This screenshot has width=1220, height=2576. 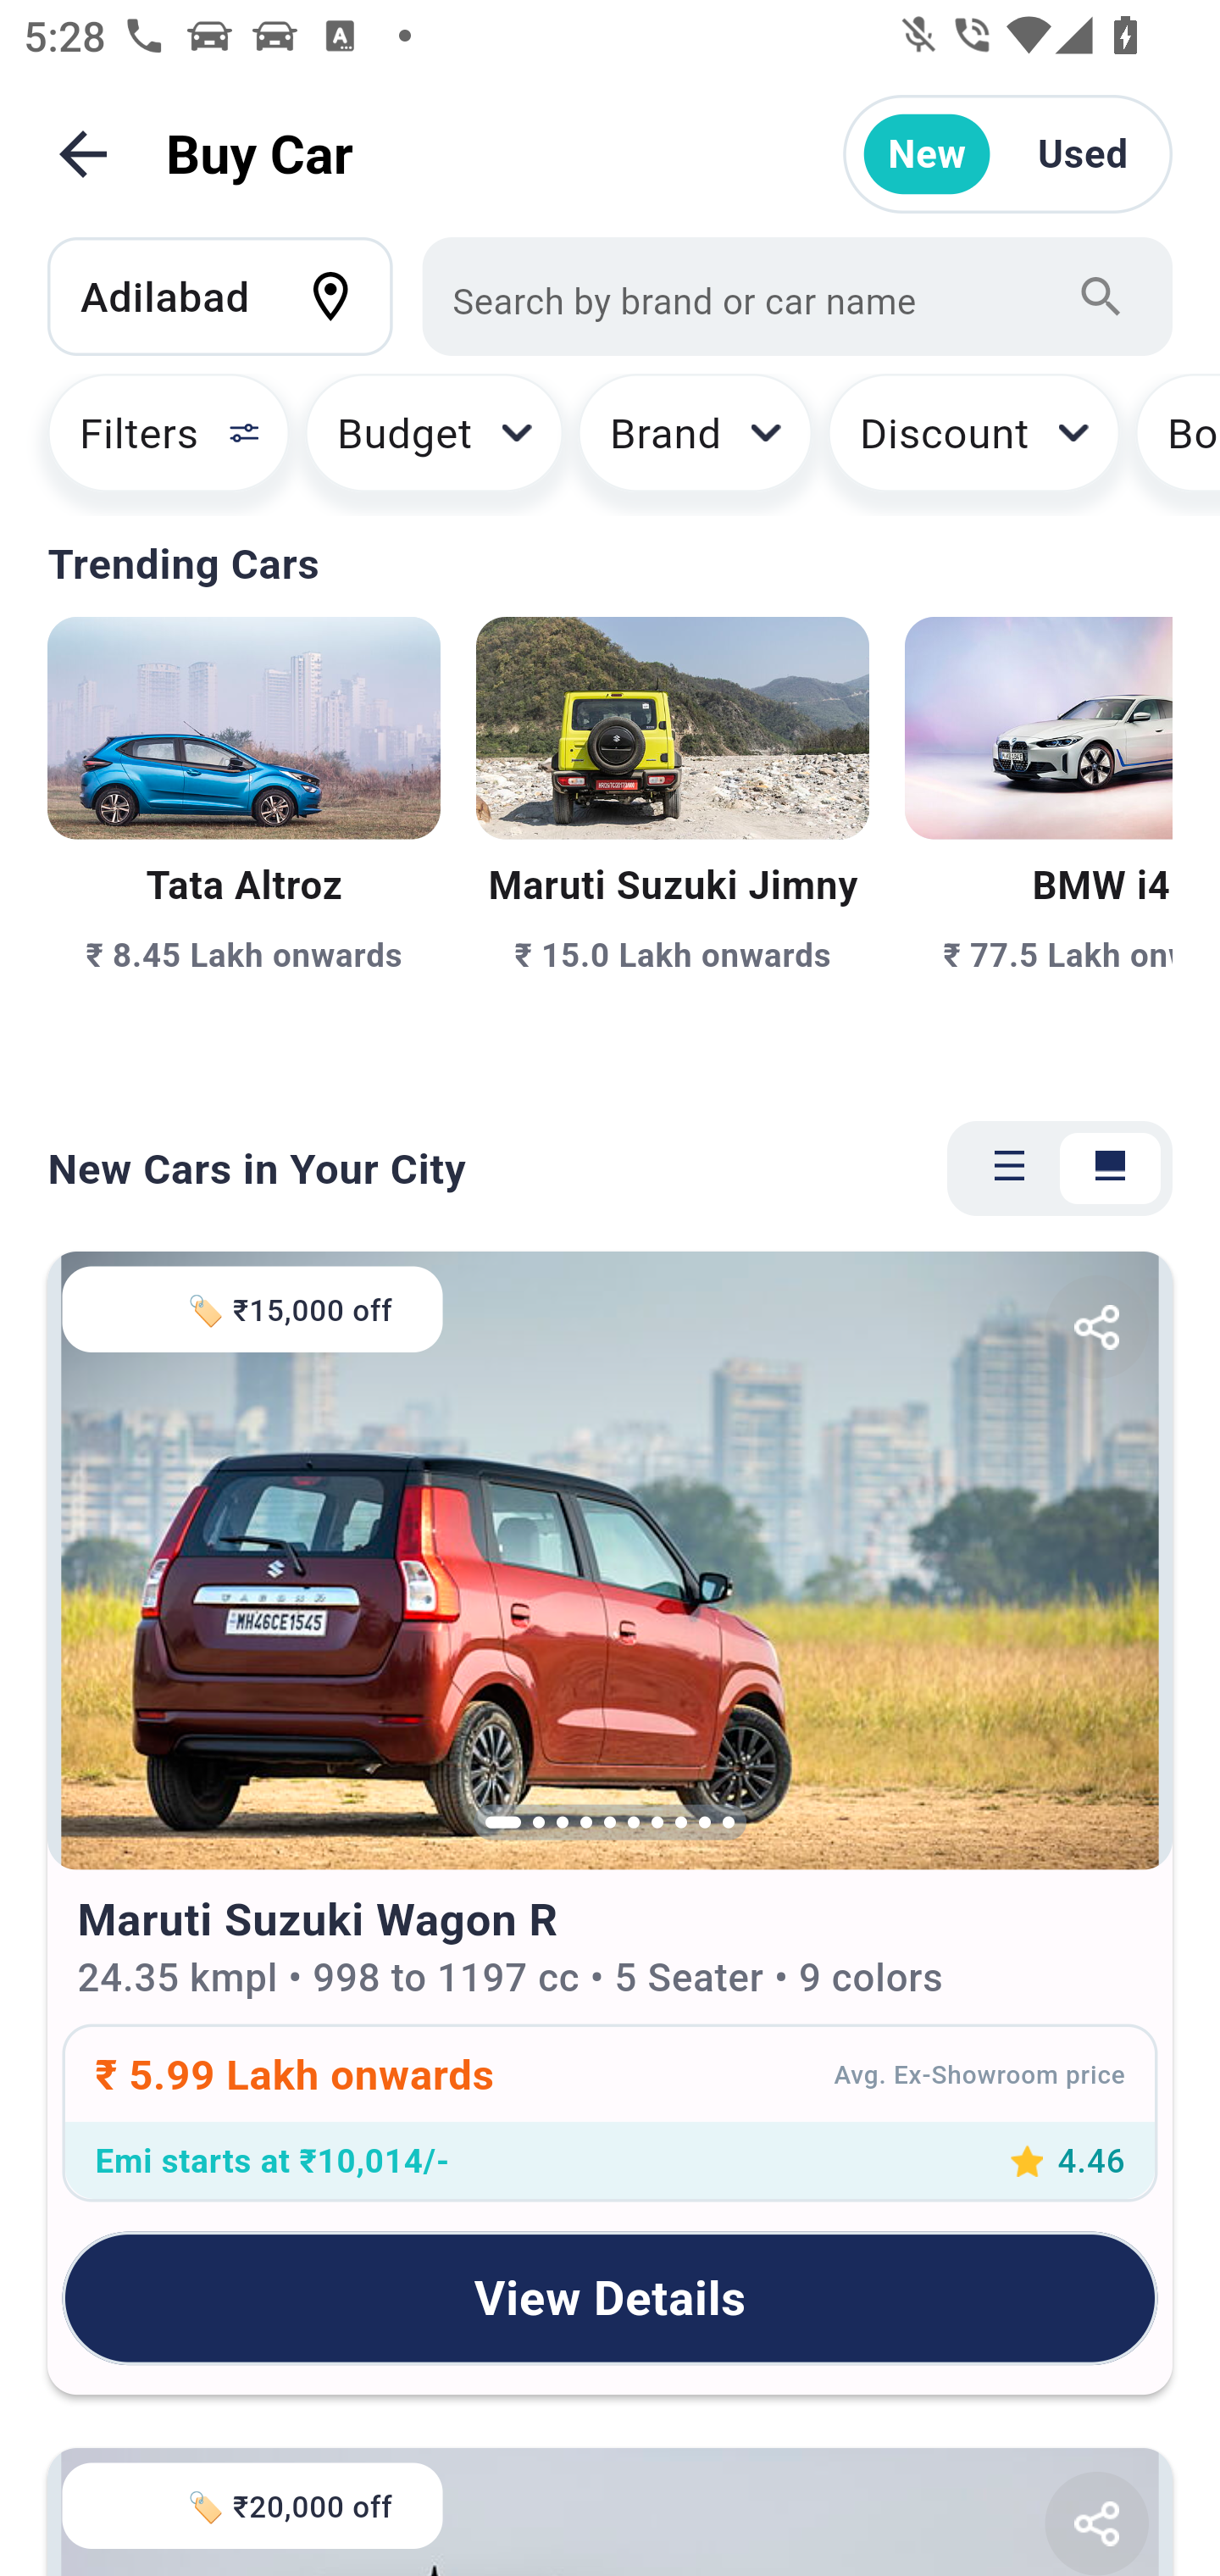 What do you see at coordinates (1110, 1168) in the screenshot?
I see `Tab 2 of 2` at bounding box center [1110, 1168].